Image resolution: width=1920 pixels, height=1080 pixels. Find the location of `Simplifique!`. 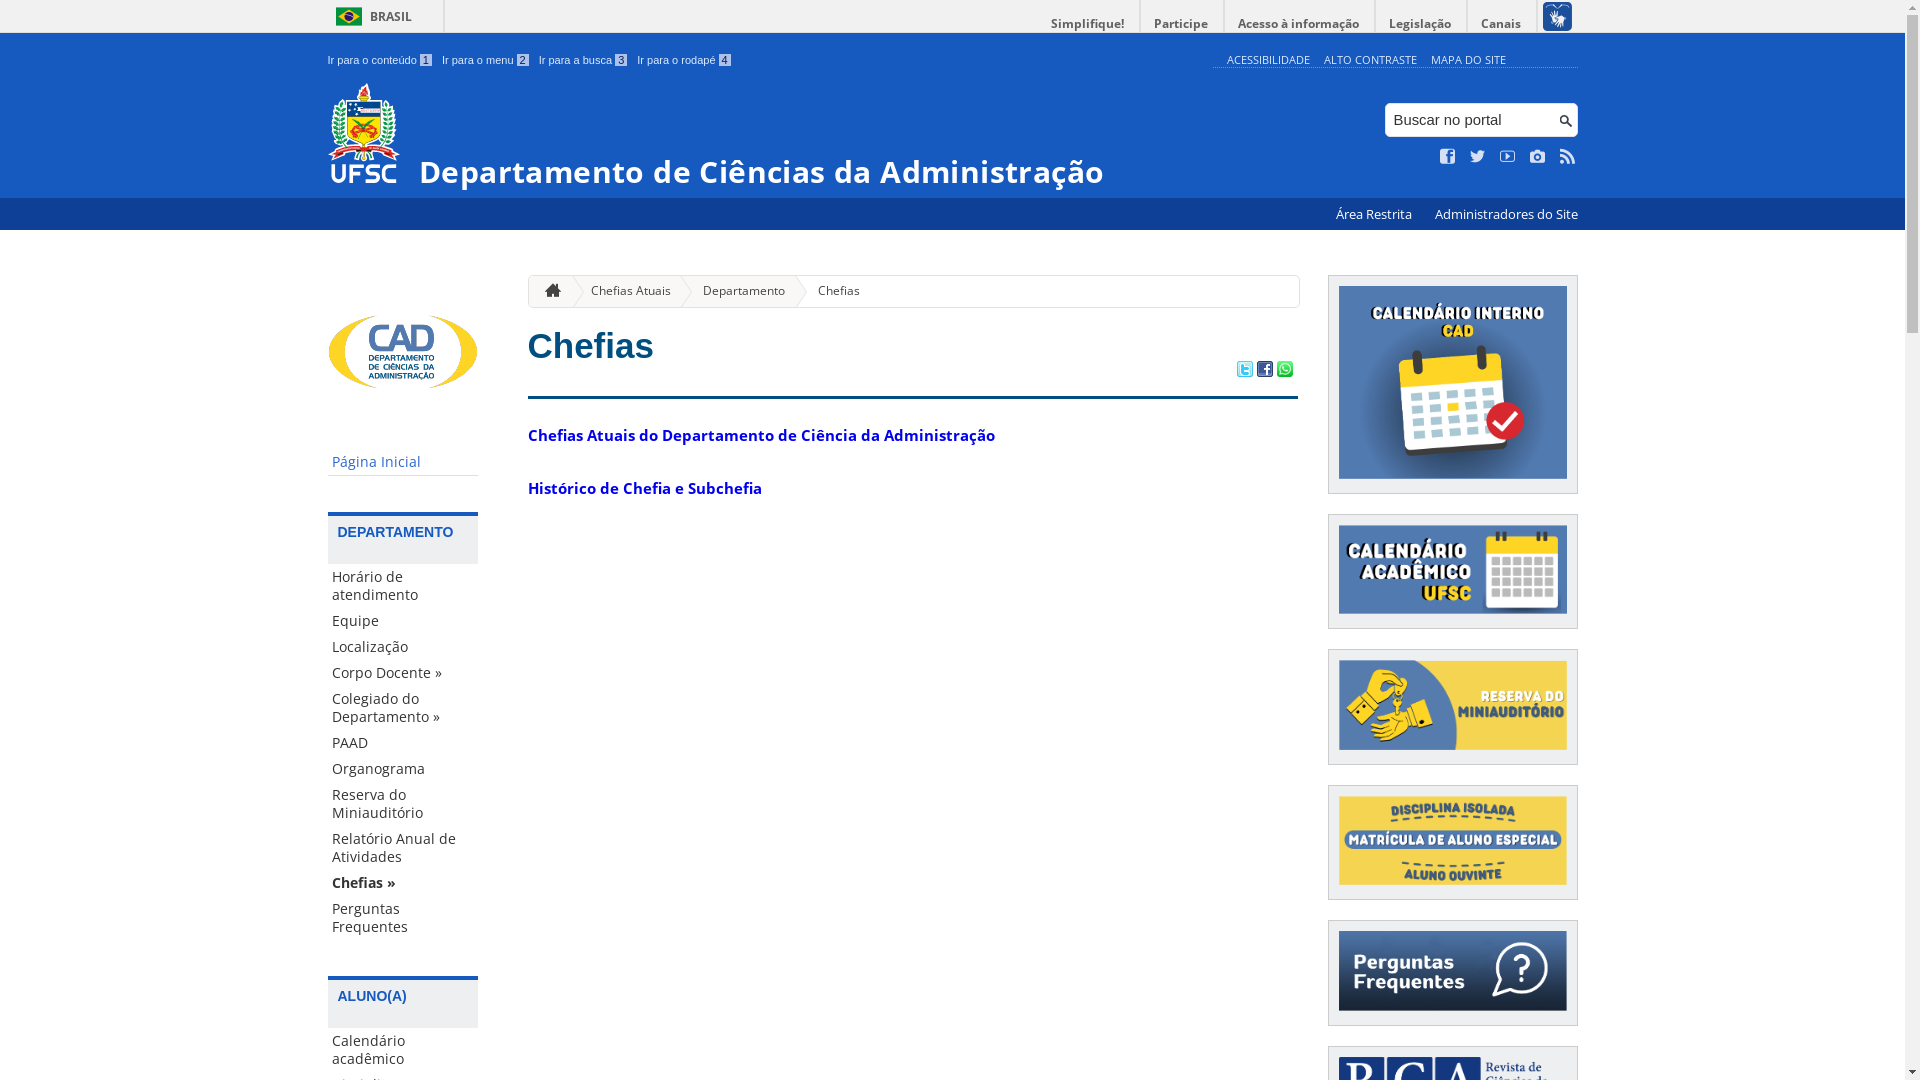

Simplifique! is located at coordinates (1088, 24).